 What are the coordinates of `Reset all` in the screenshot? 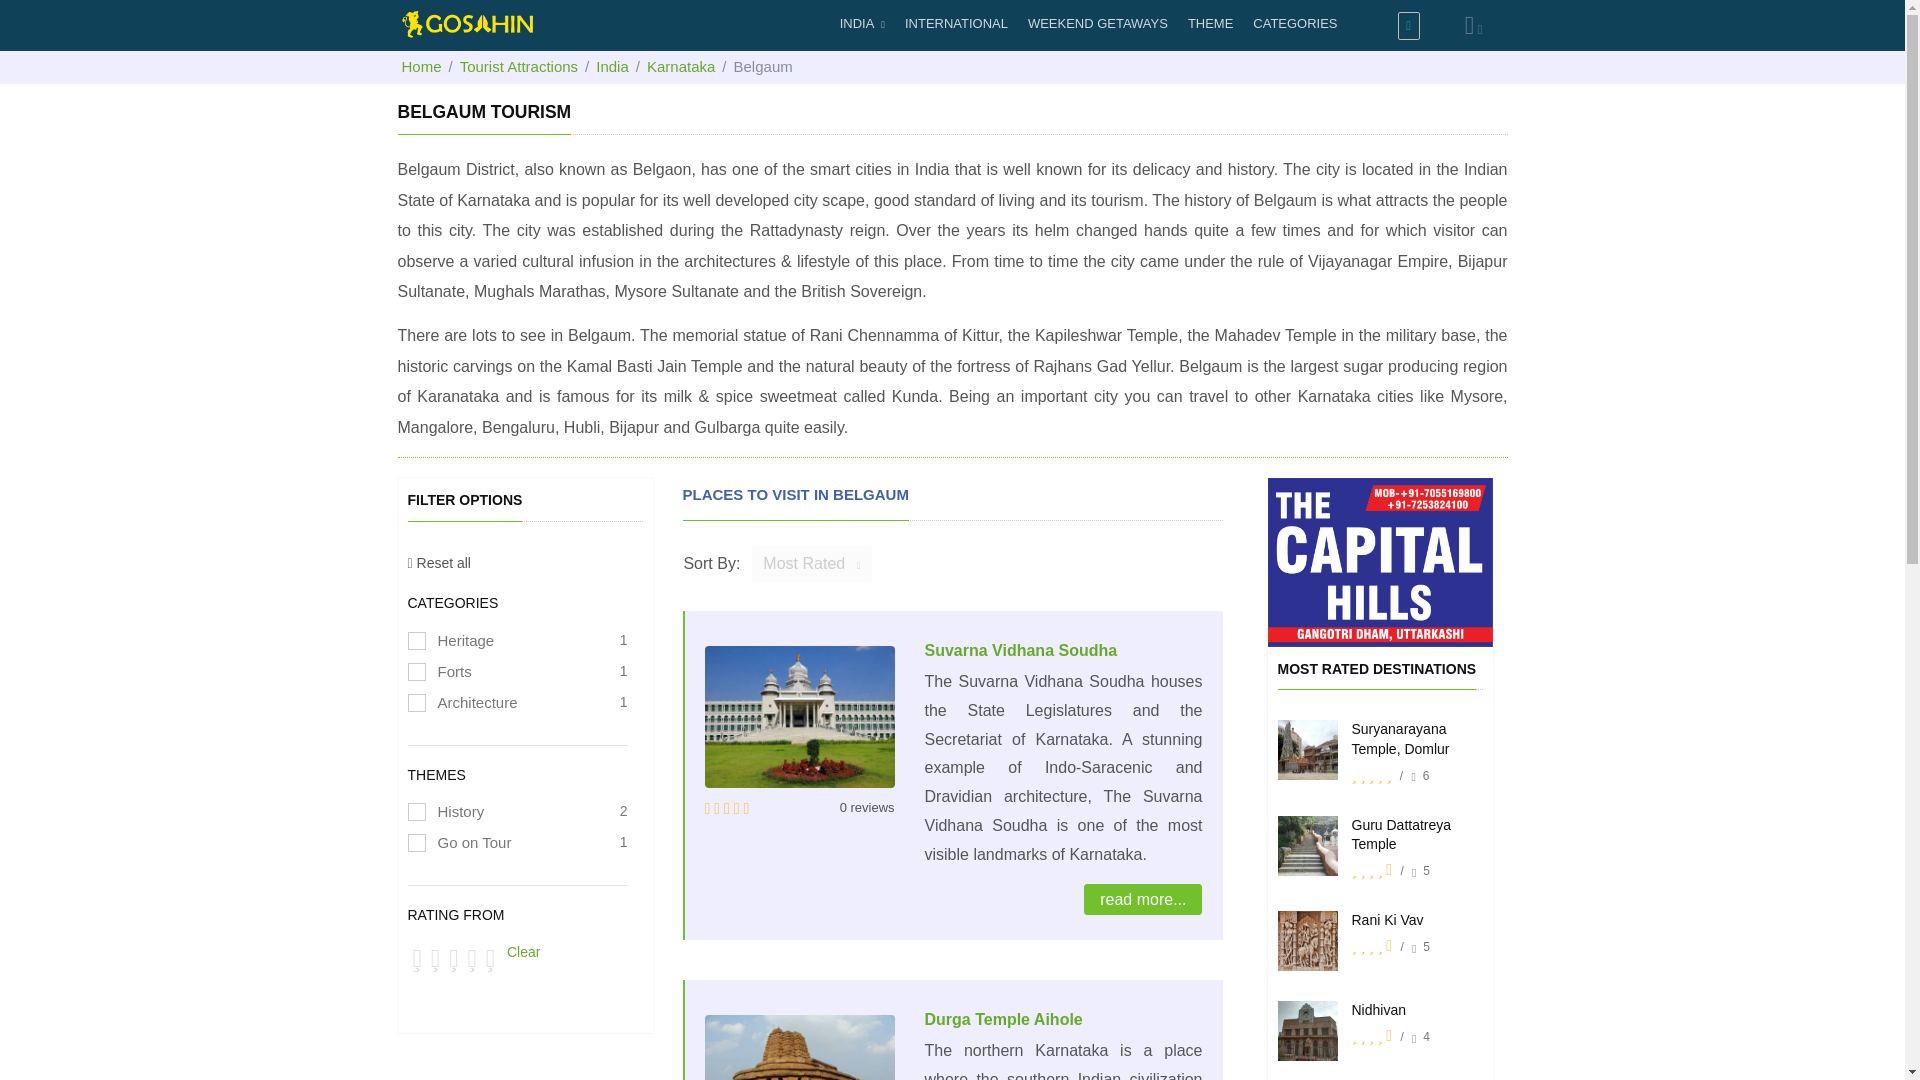 It's located at (438, 563).